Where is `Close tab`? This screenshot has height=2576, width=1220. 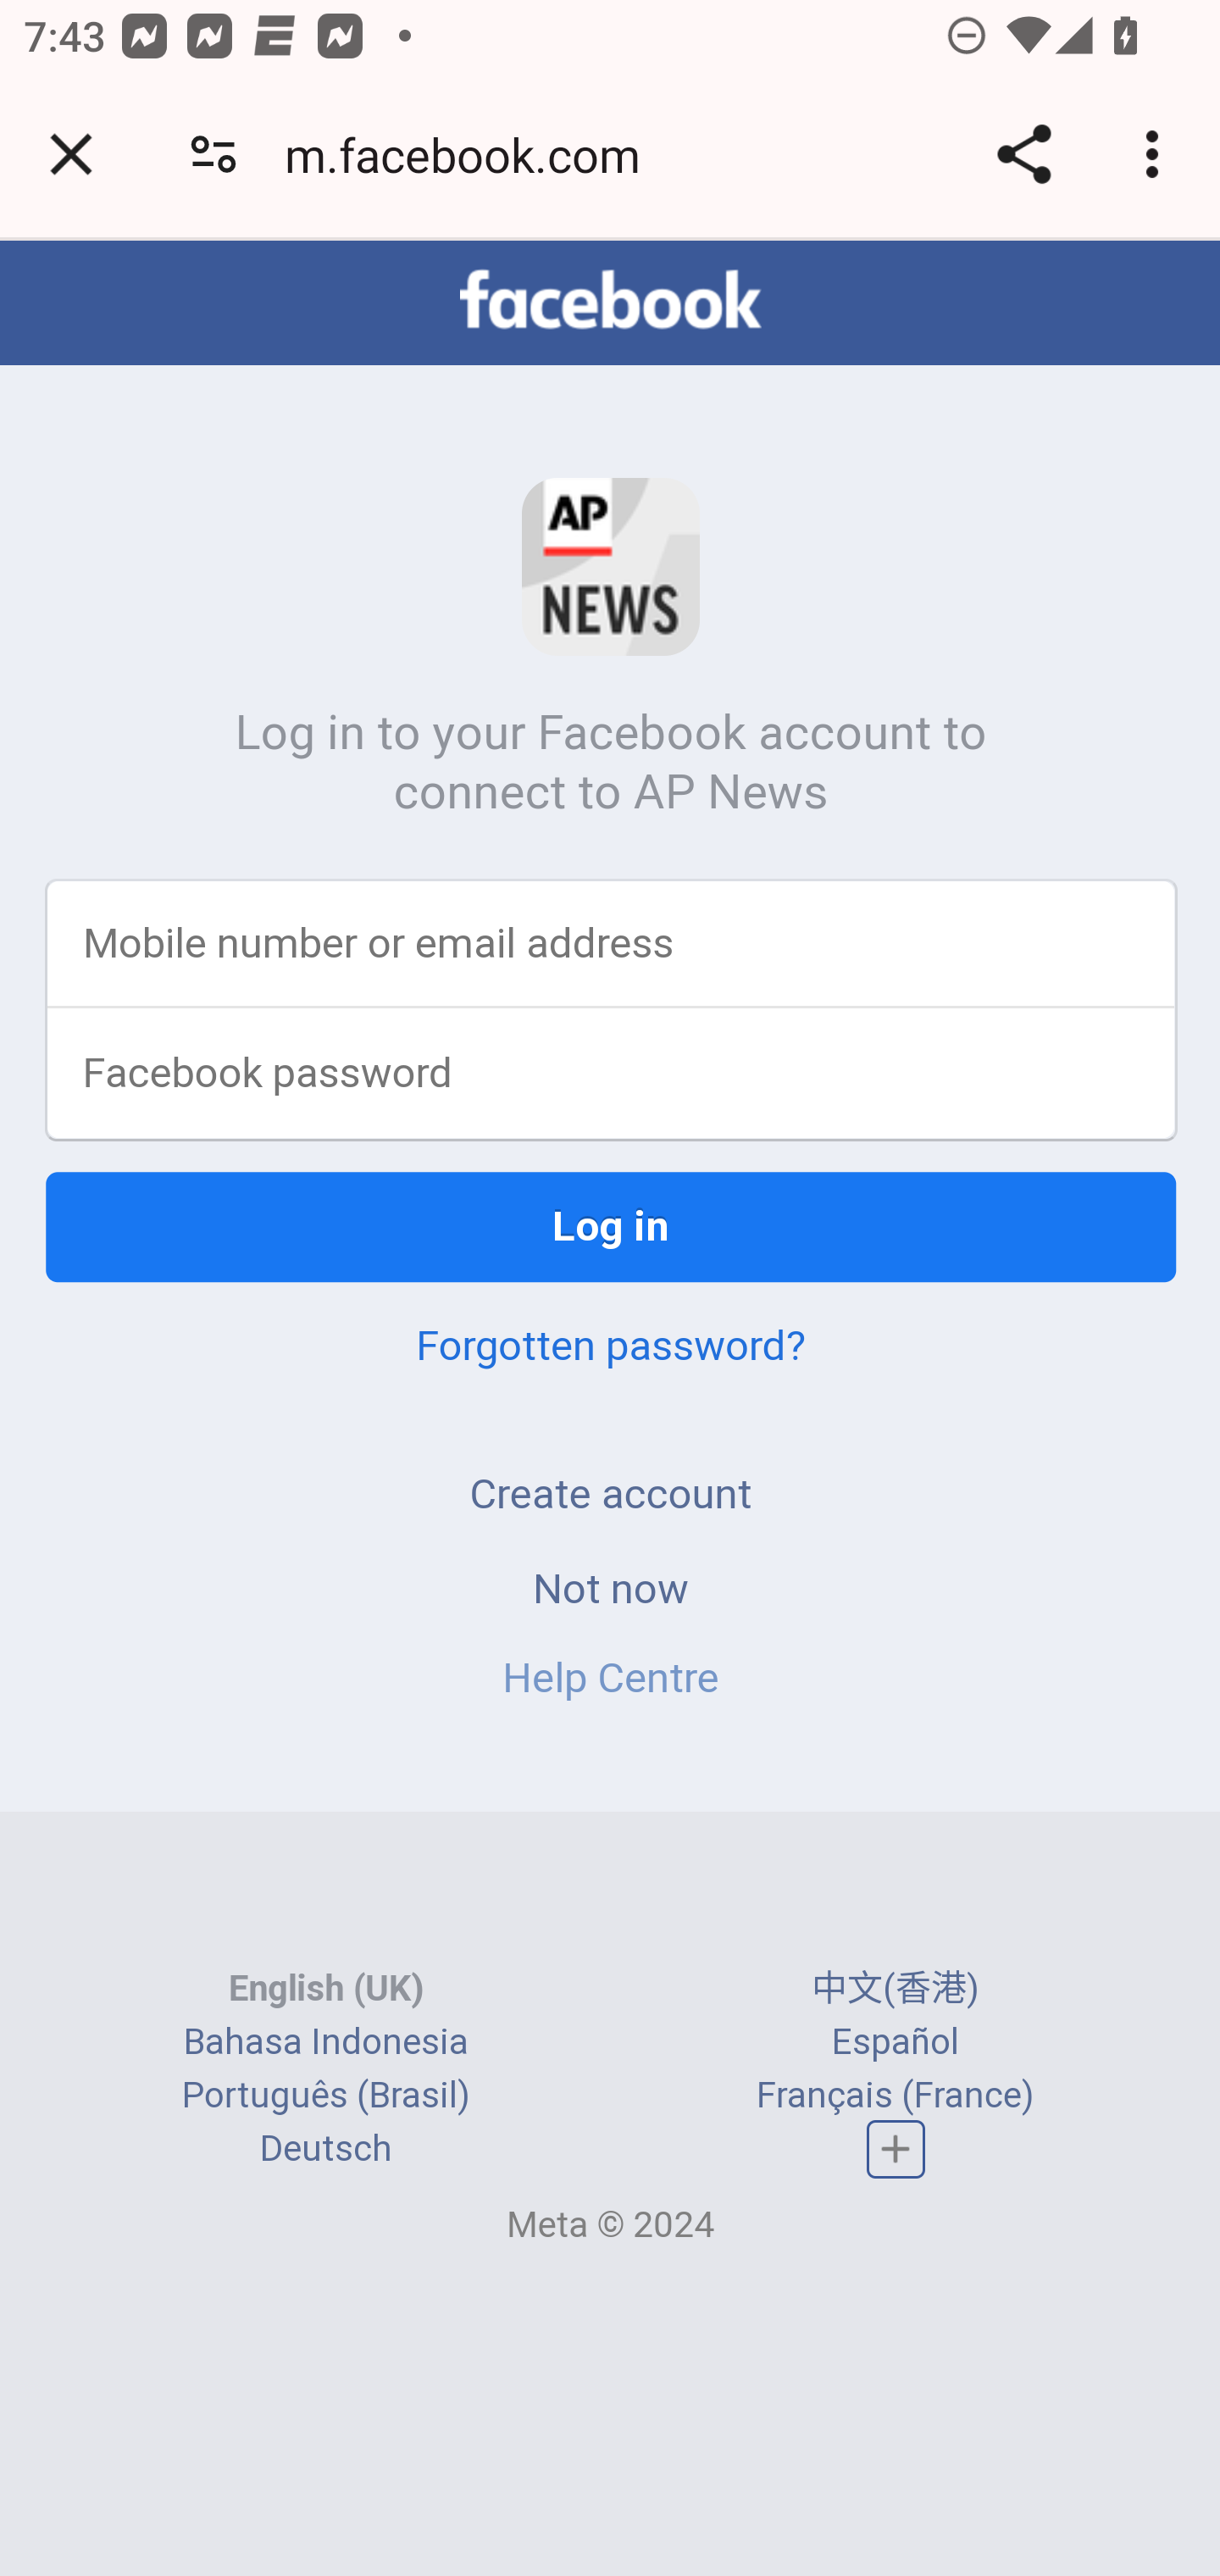
Close tab is located at coordinates (71, 154).